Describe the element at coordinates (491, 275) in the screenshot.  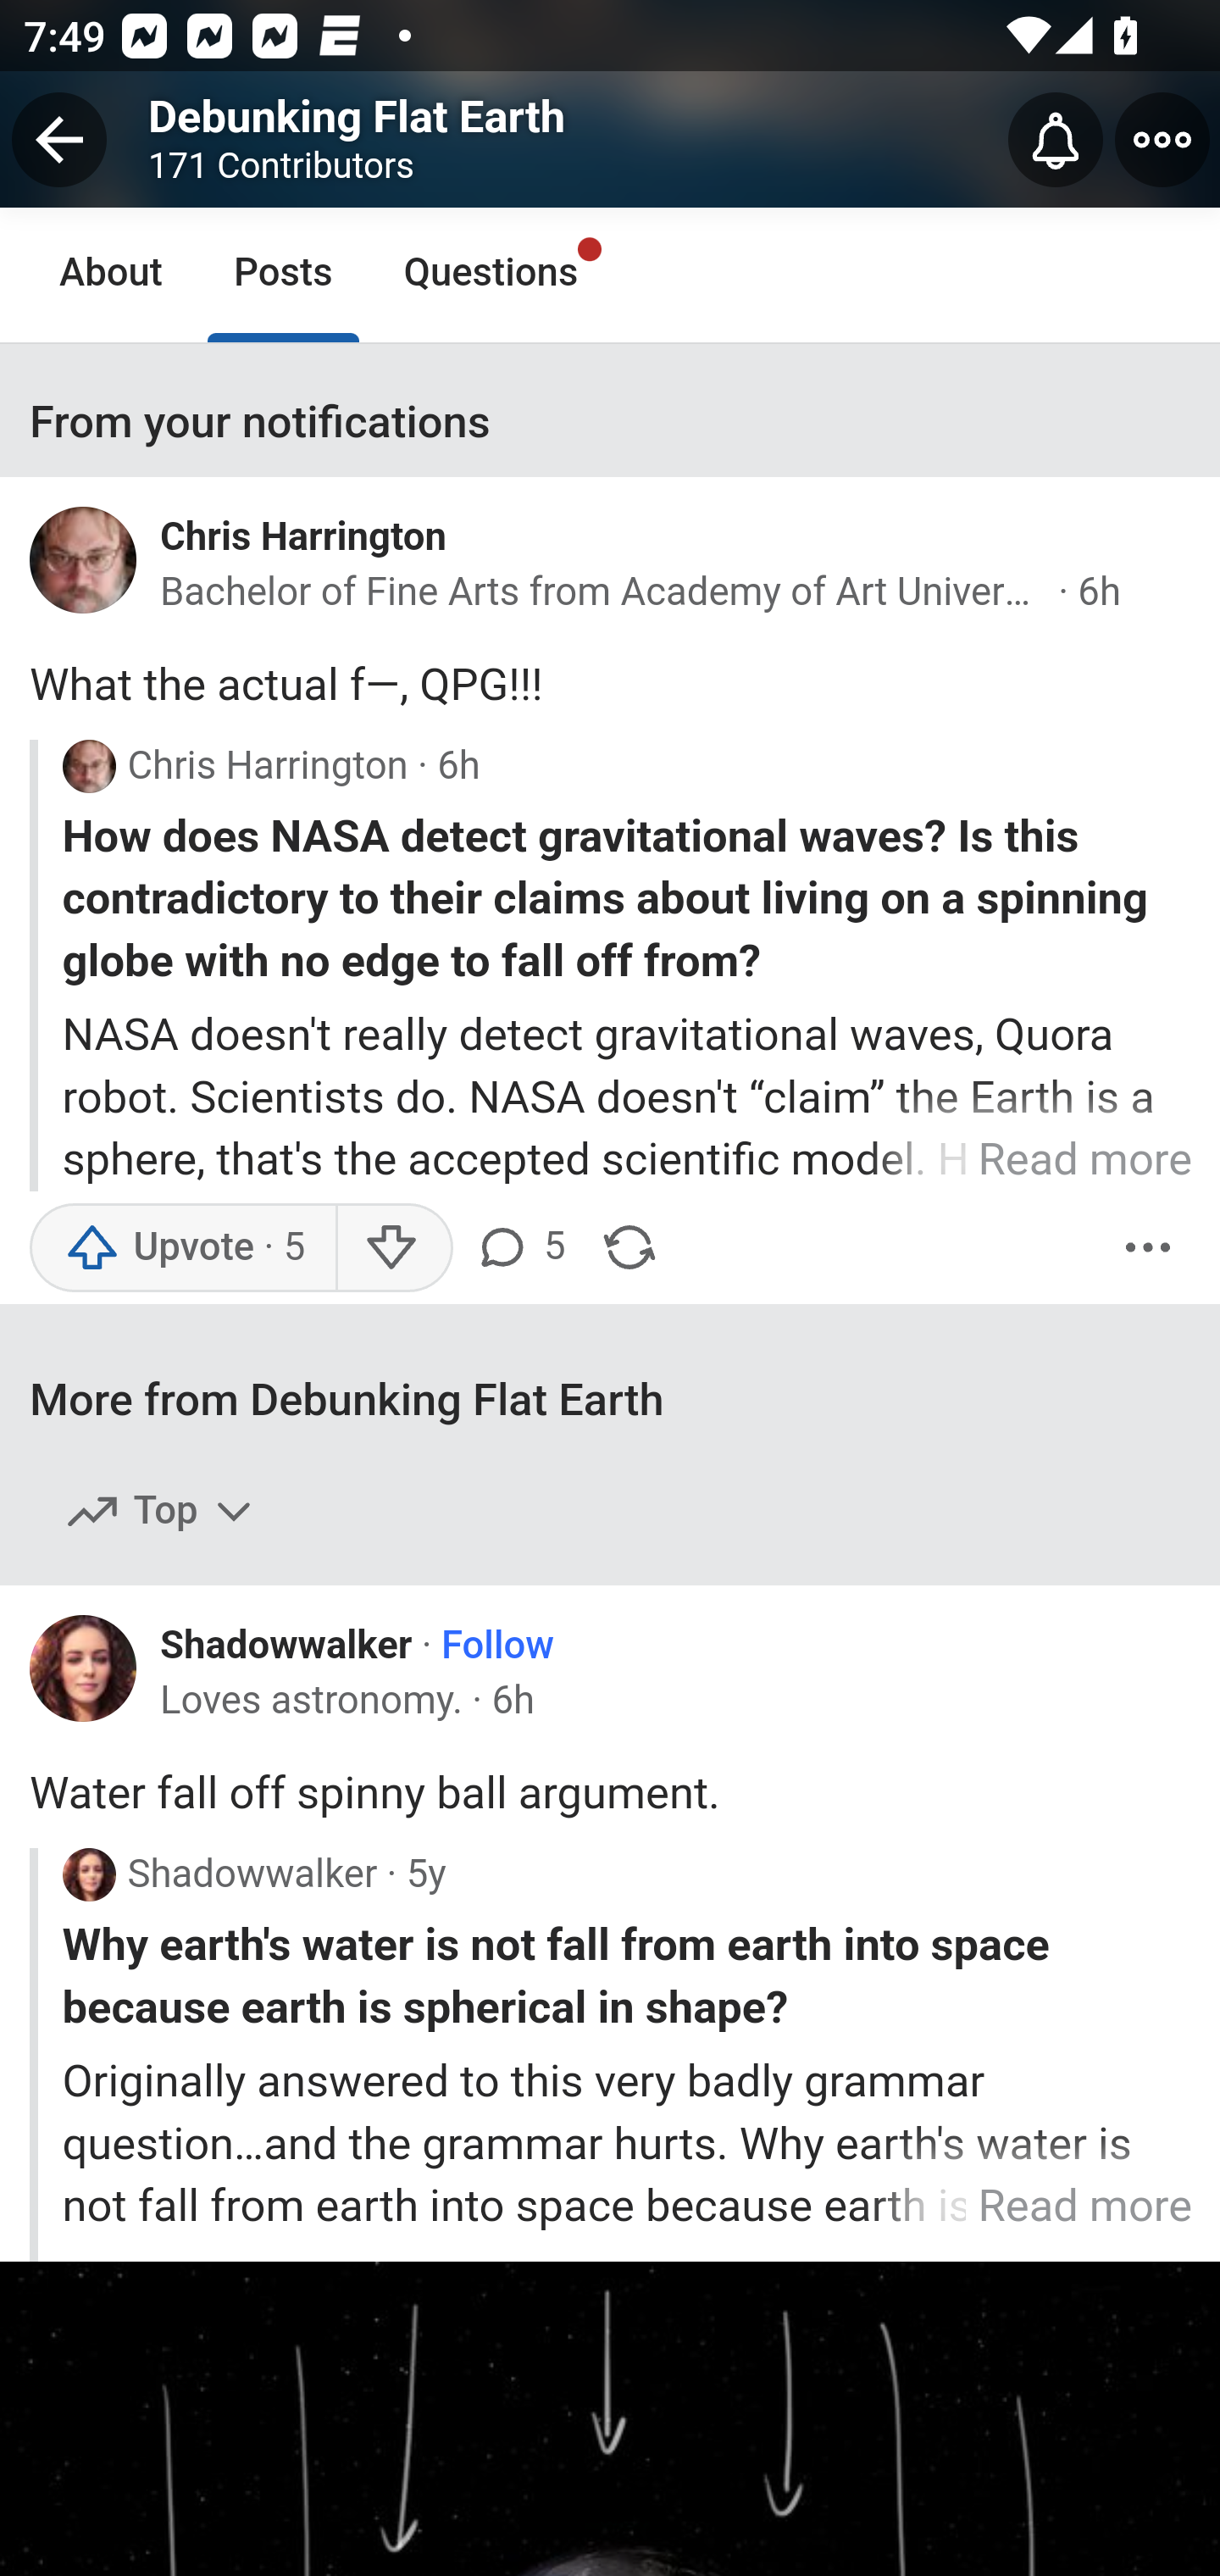
I see `Questions` at that location.